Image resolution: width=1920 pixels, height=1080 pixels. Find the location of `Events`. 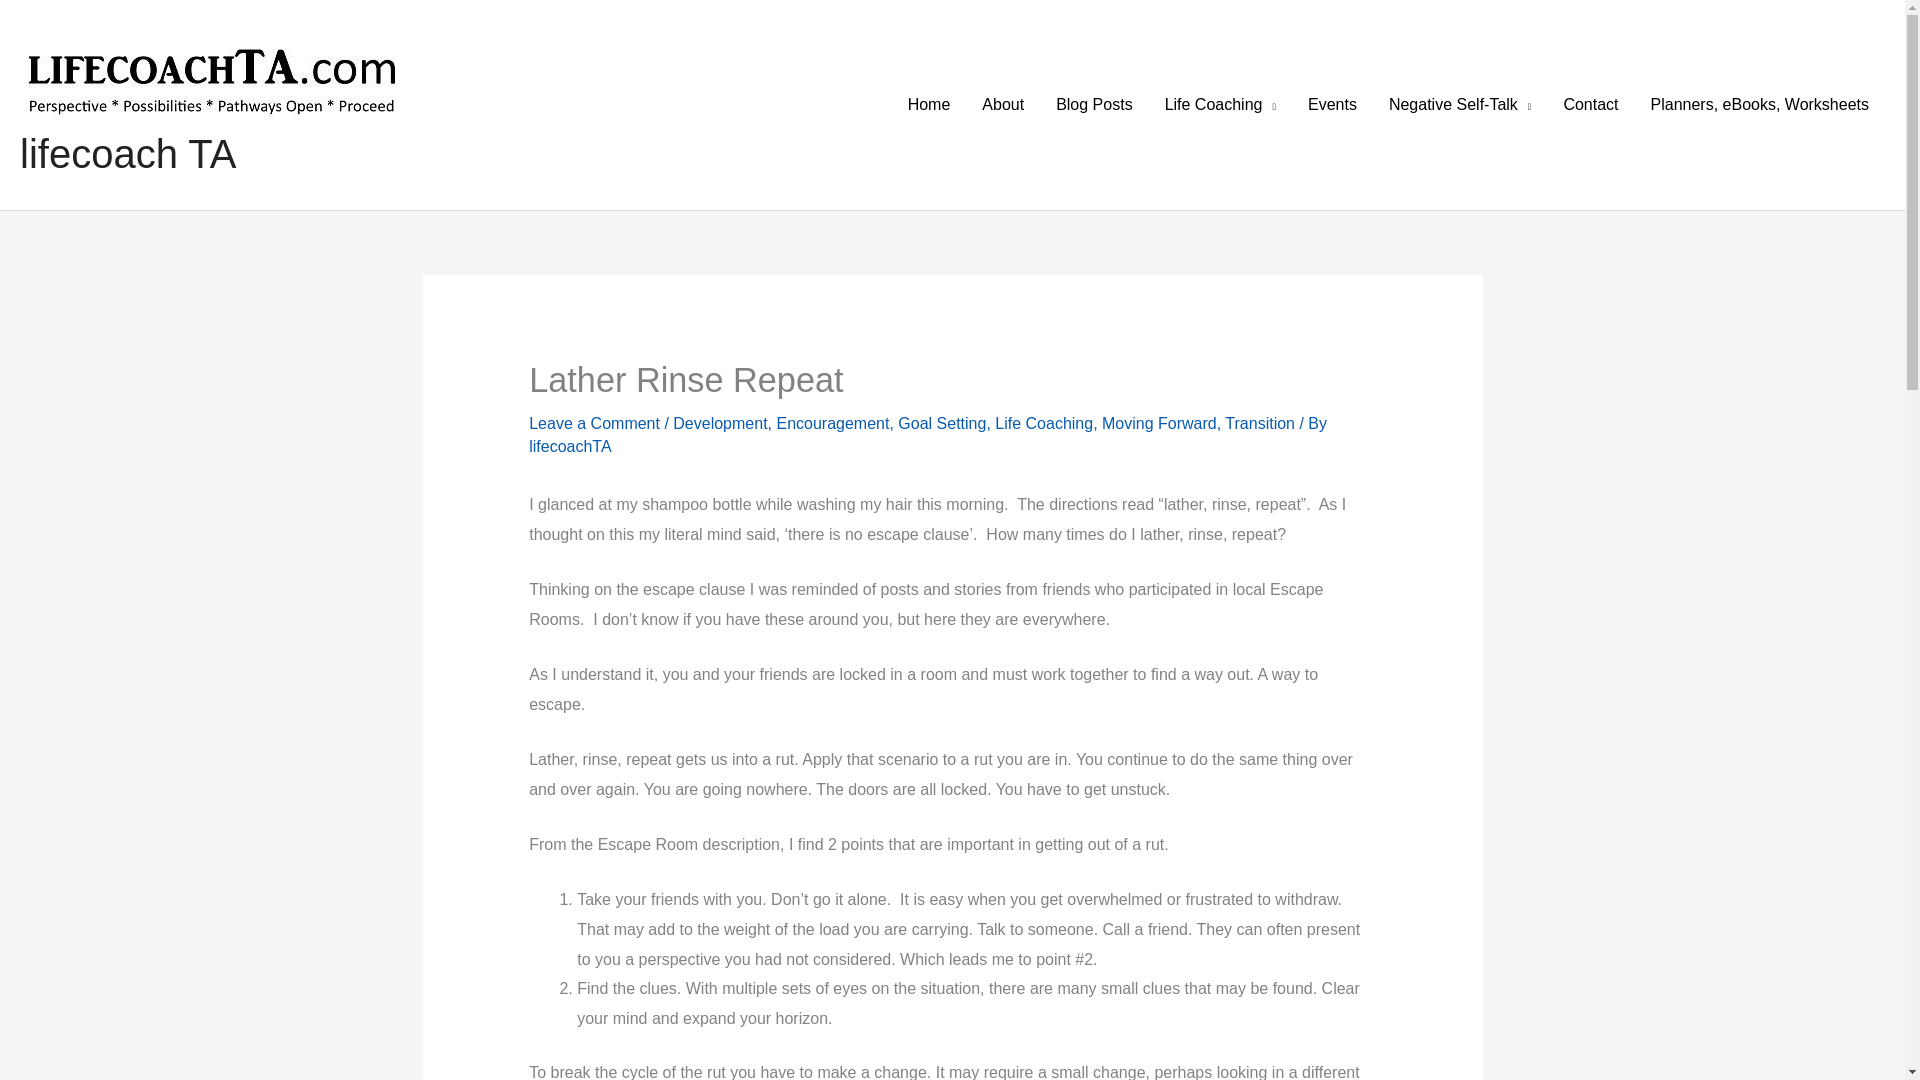

Events is located at coordinates (1332, 105).